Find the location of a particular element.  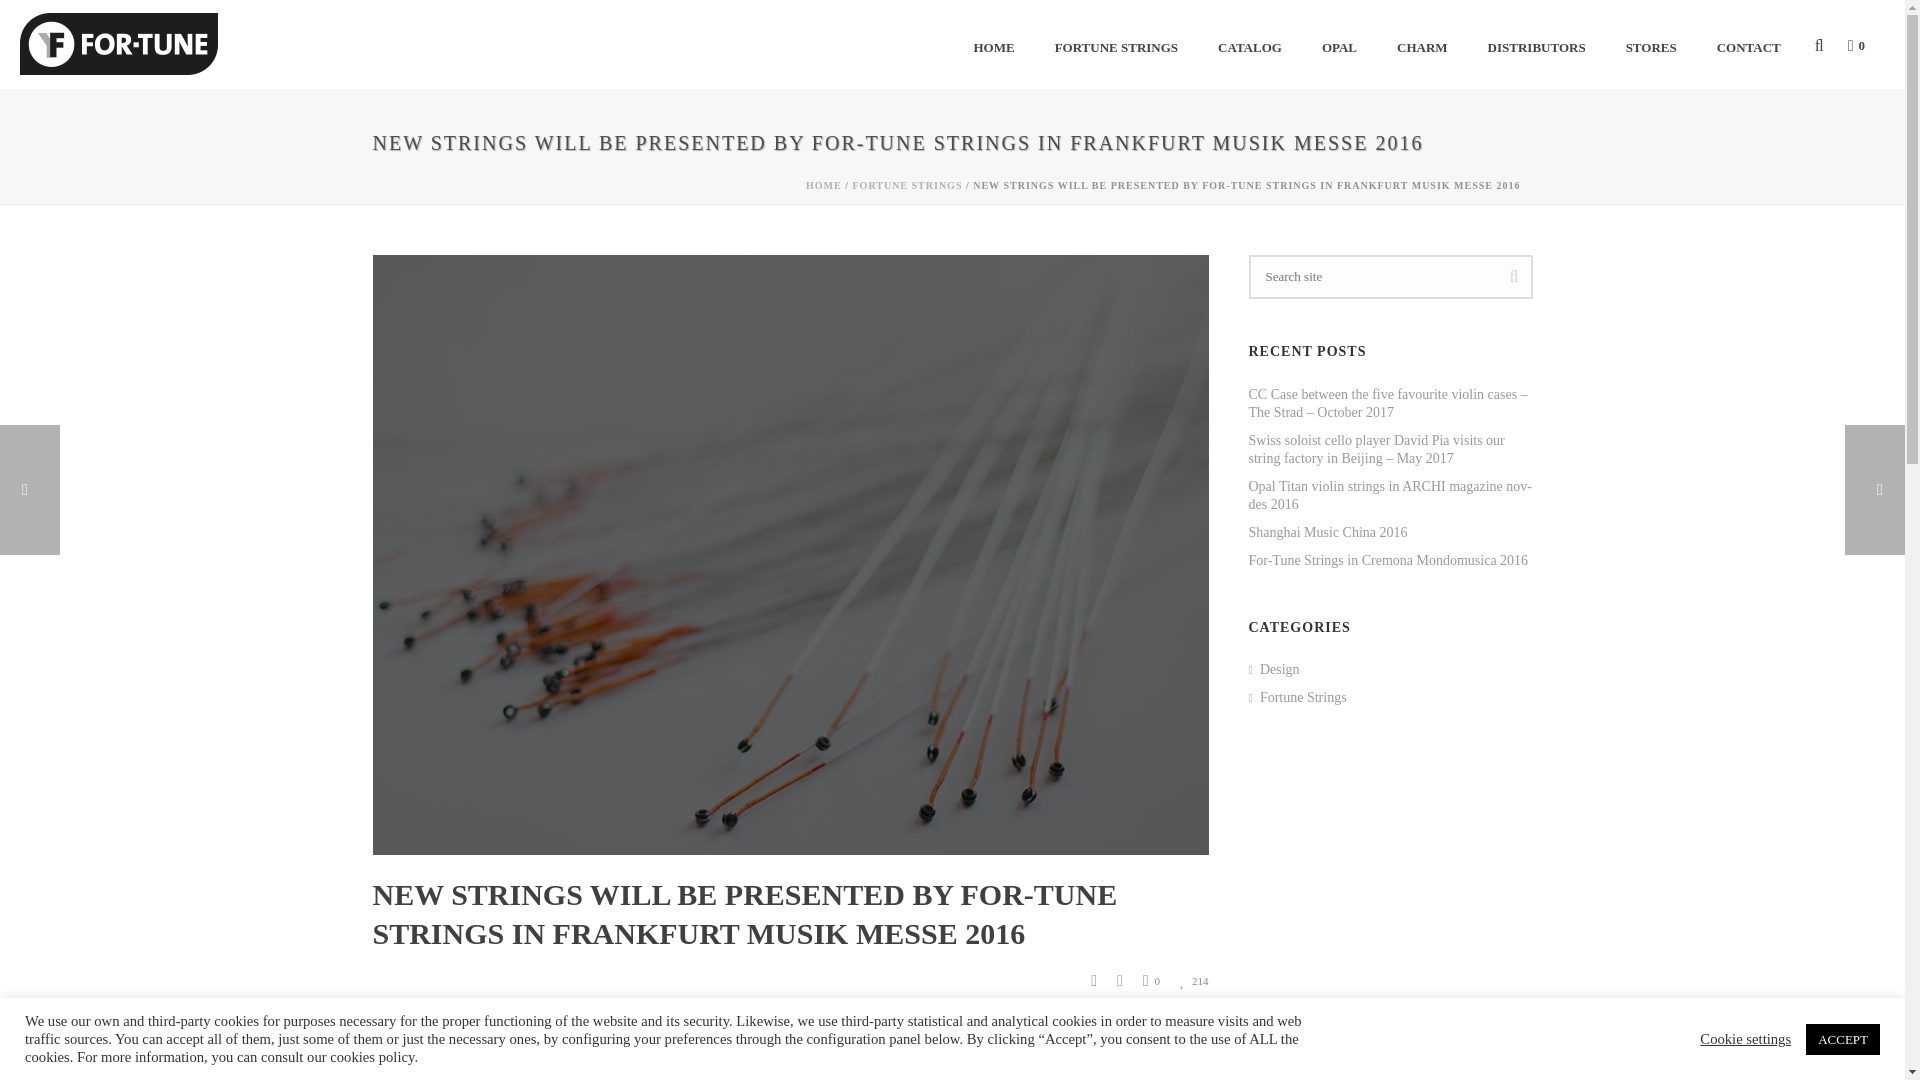

HOME is located at coordinates (824, 186).